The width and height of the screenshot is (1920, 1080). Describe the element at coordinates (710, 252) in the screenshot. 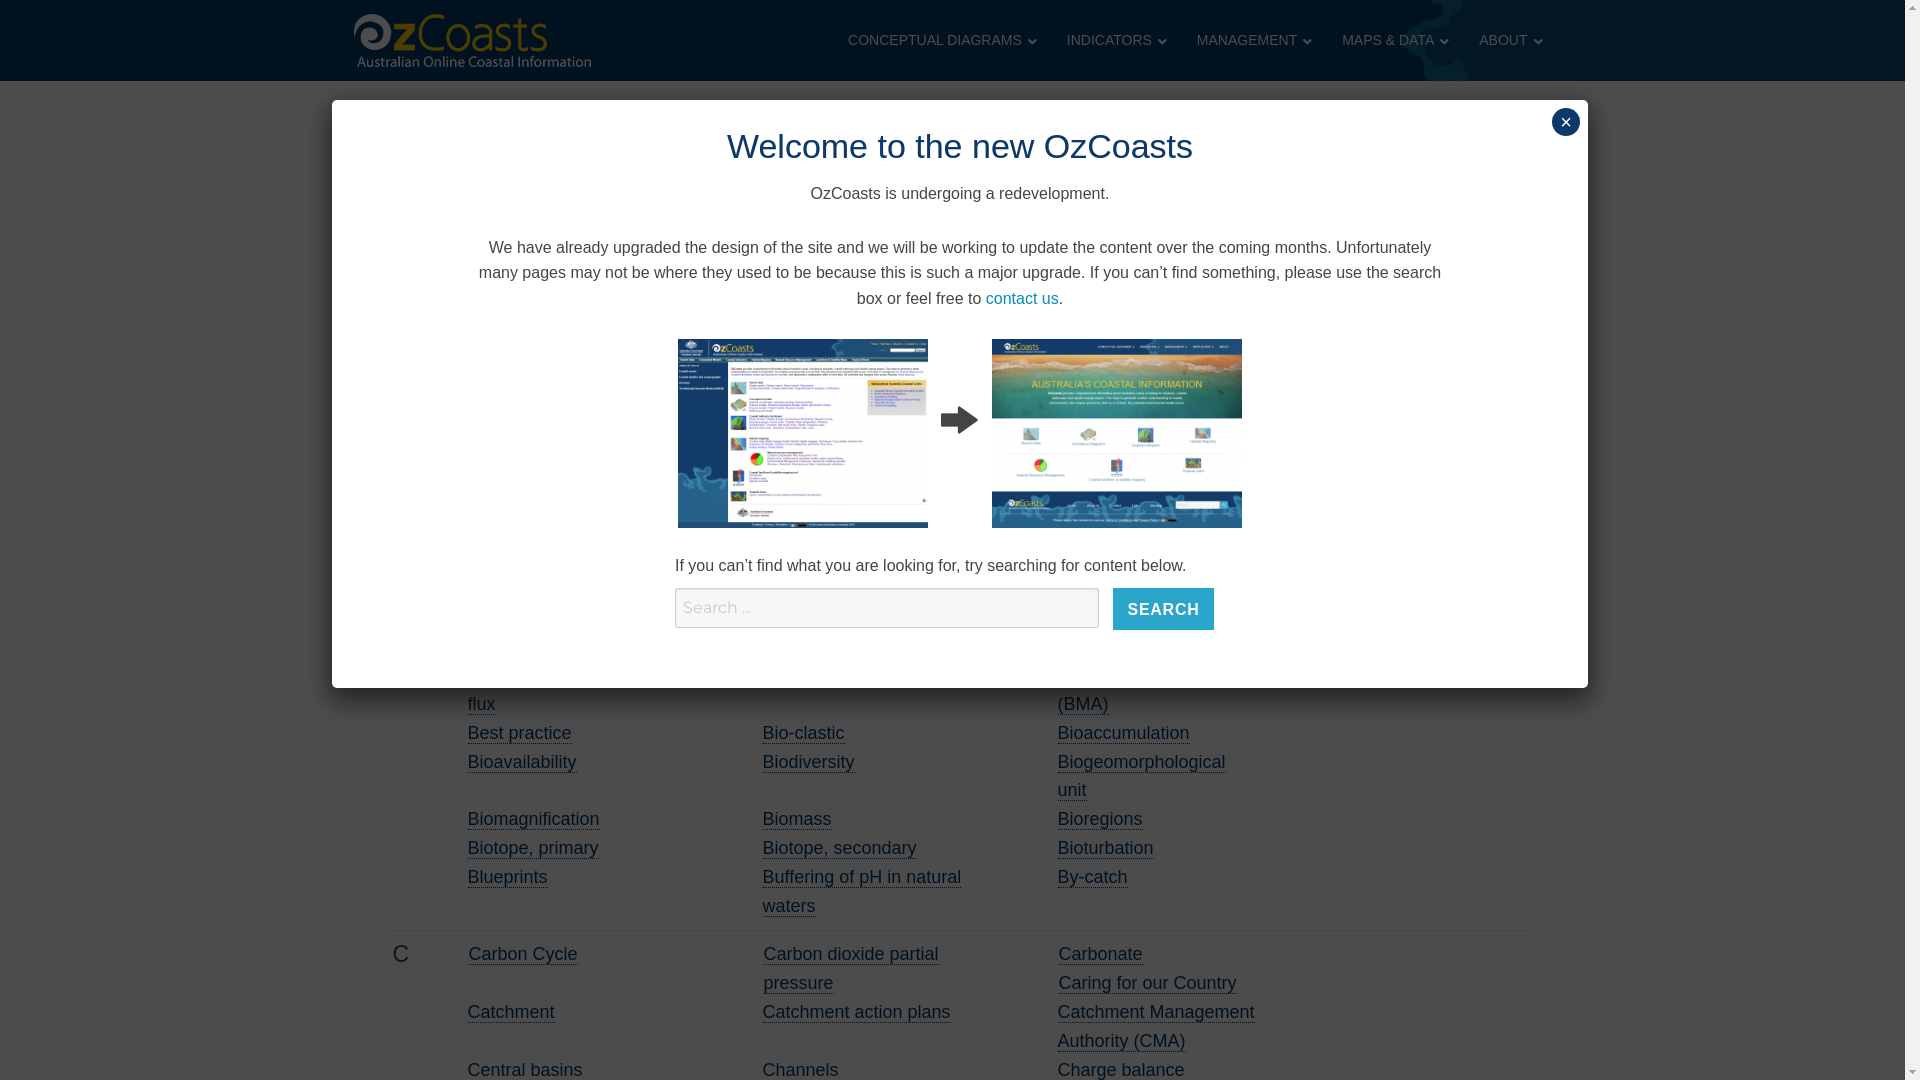

I see `SEARCH` at that location.